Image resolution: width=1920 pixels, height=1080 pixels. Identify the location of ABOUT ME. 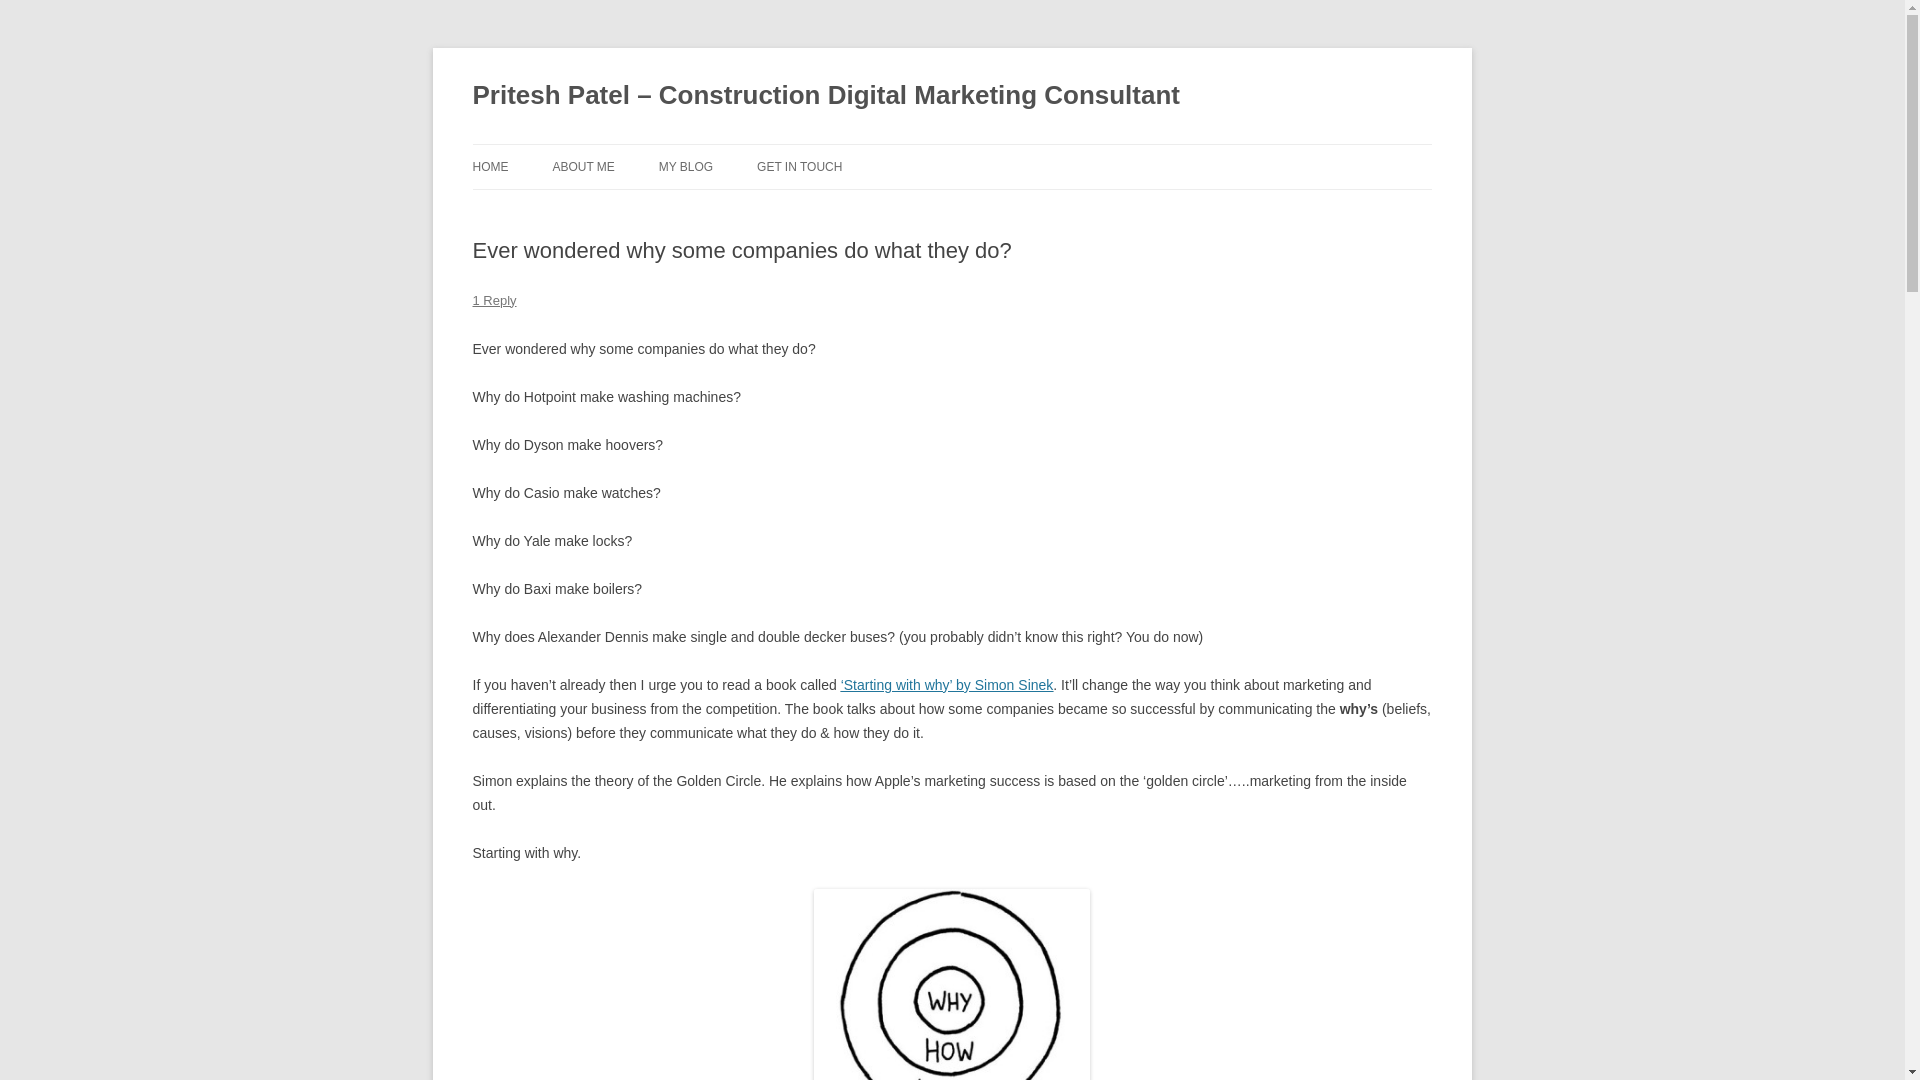
(583, 166).